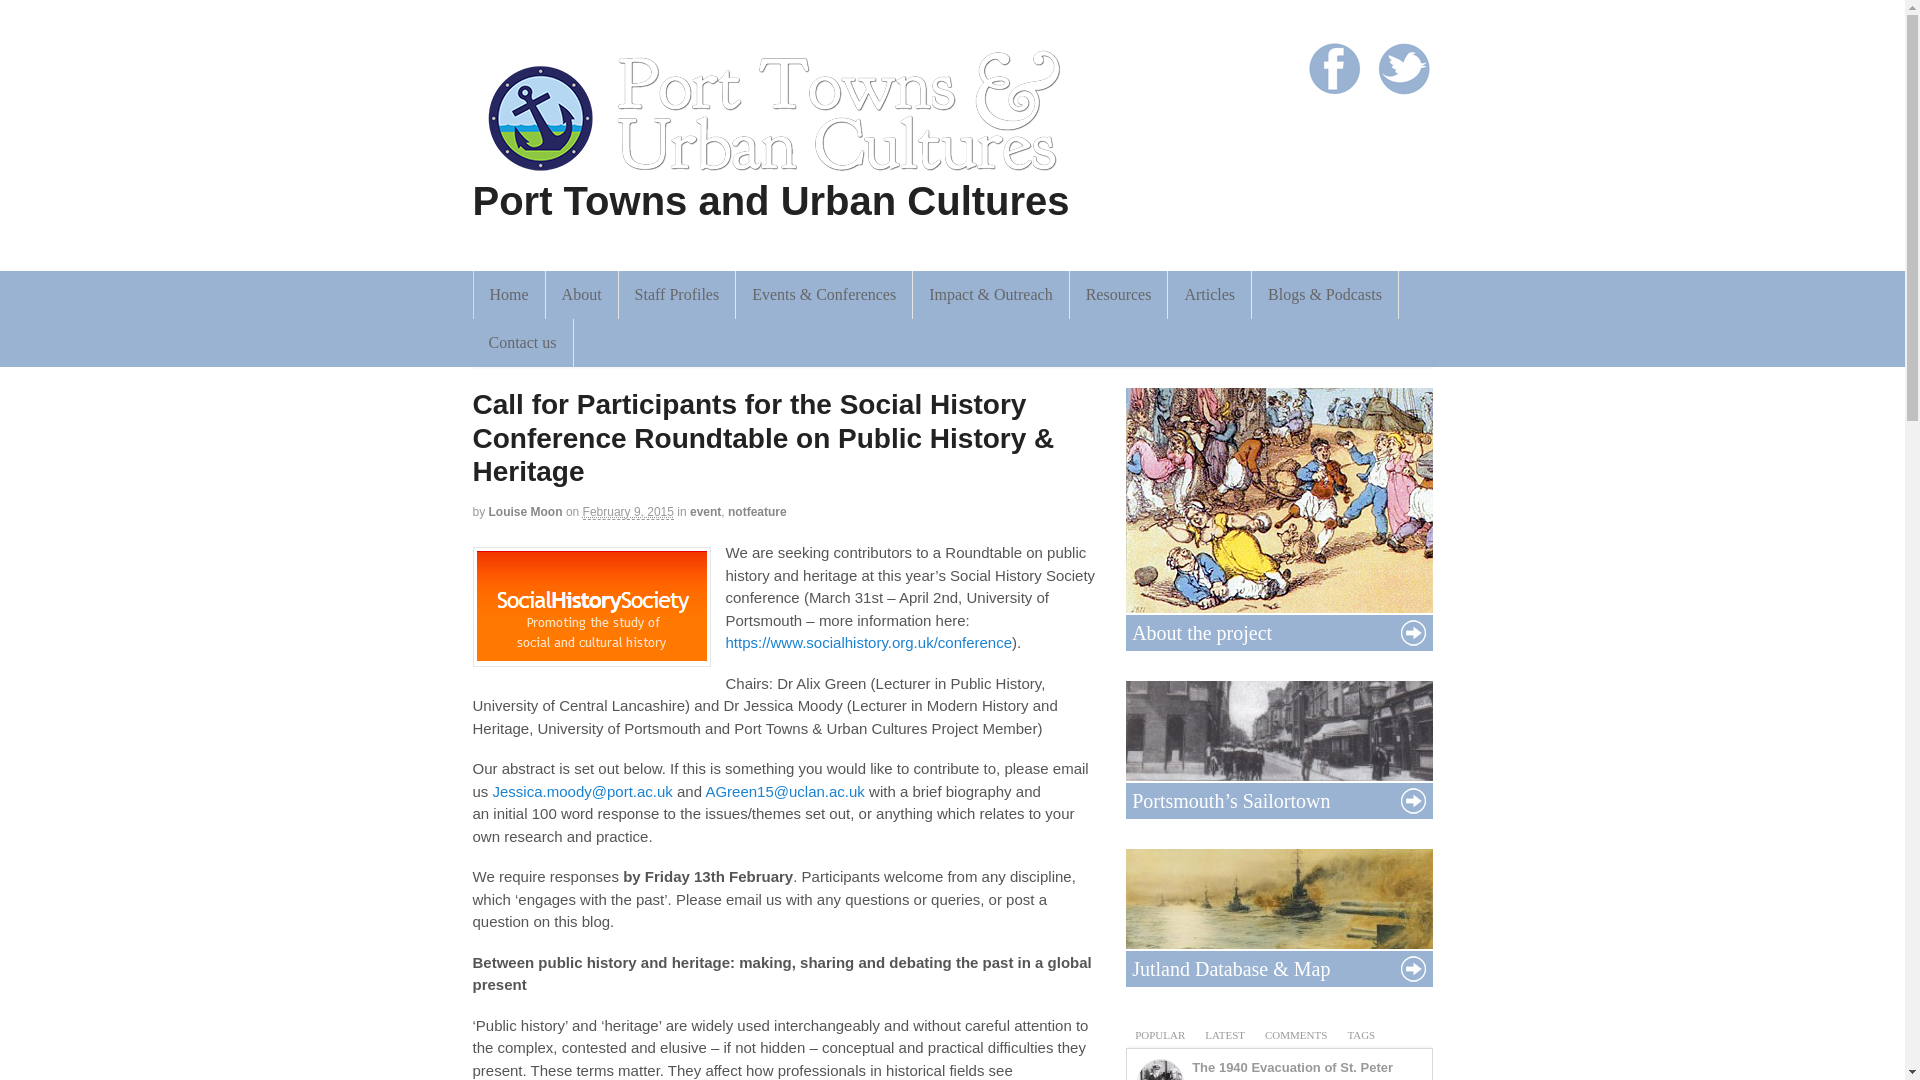  I want to click on notfeature, so click(757, 512).